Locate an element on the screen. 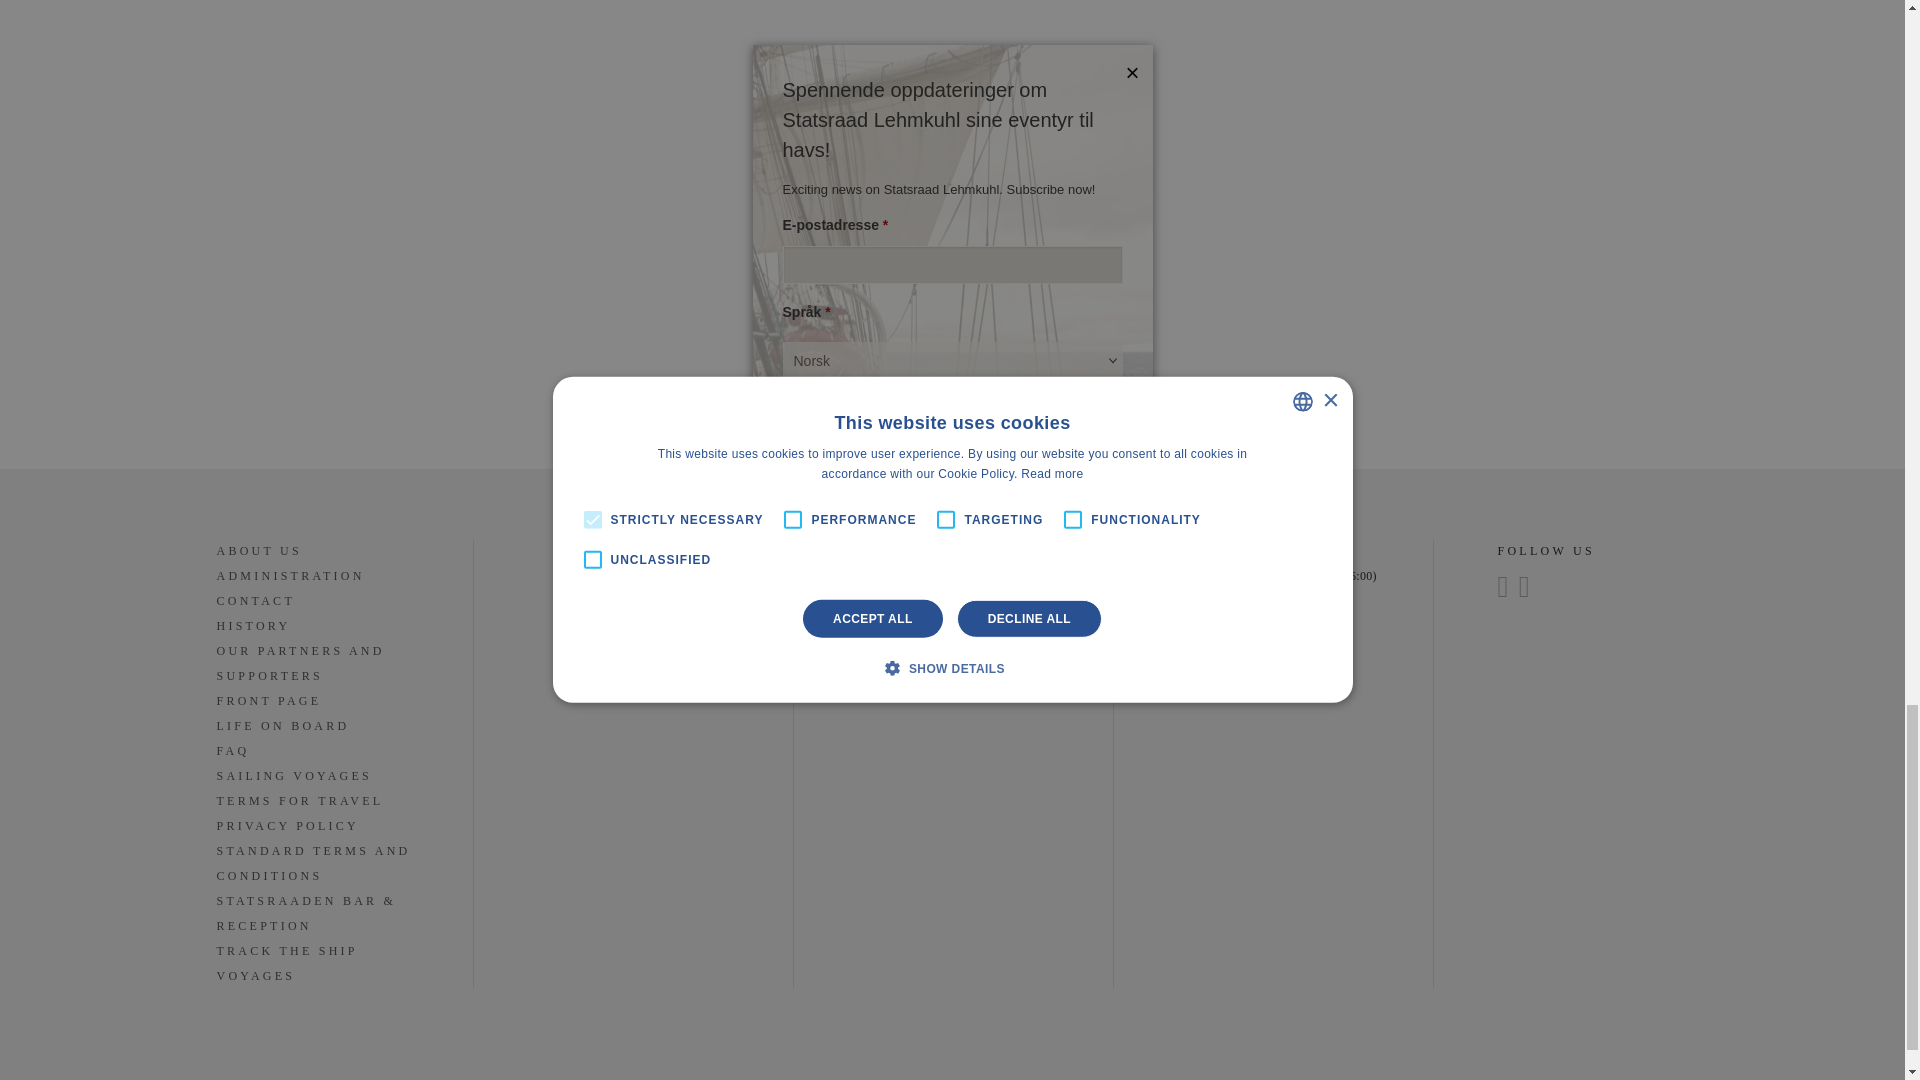 The image size is (1920, 1080). HISTORY is located at coordinates (252, 626).